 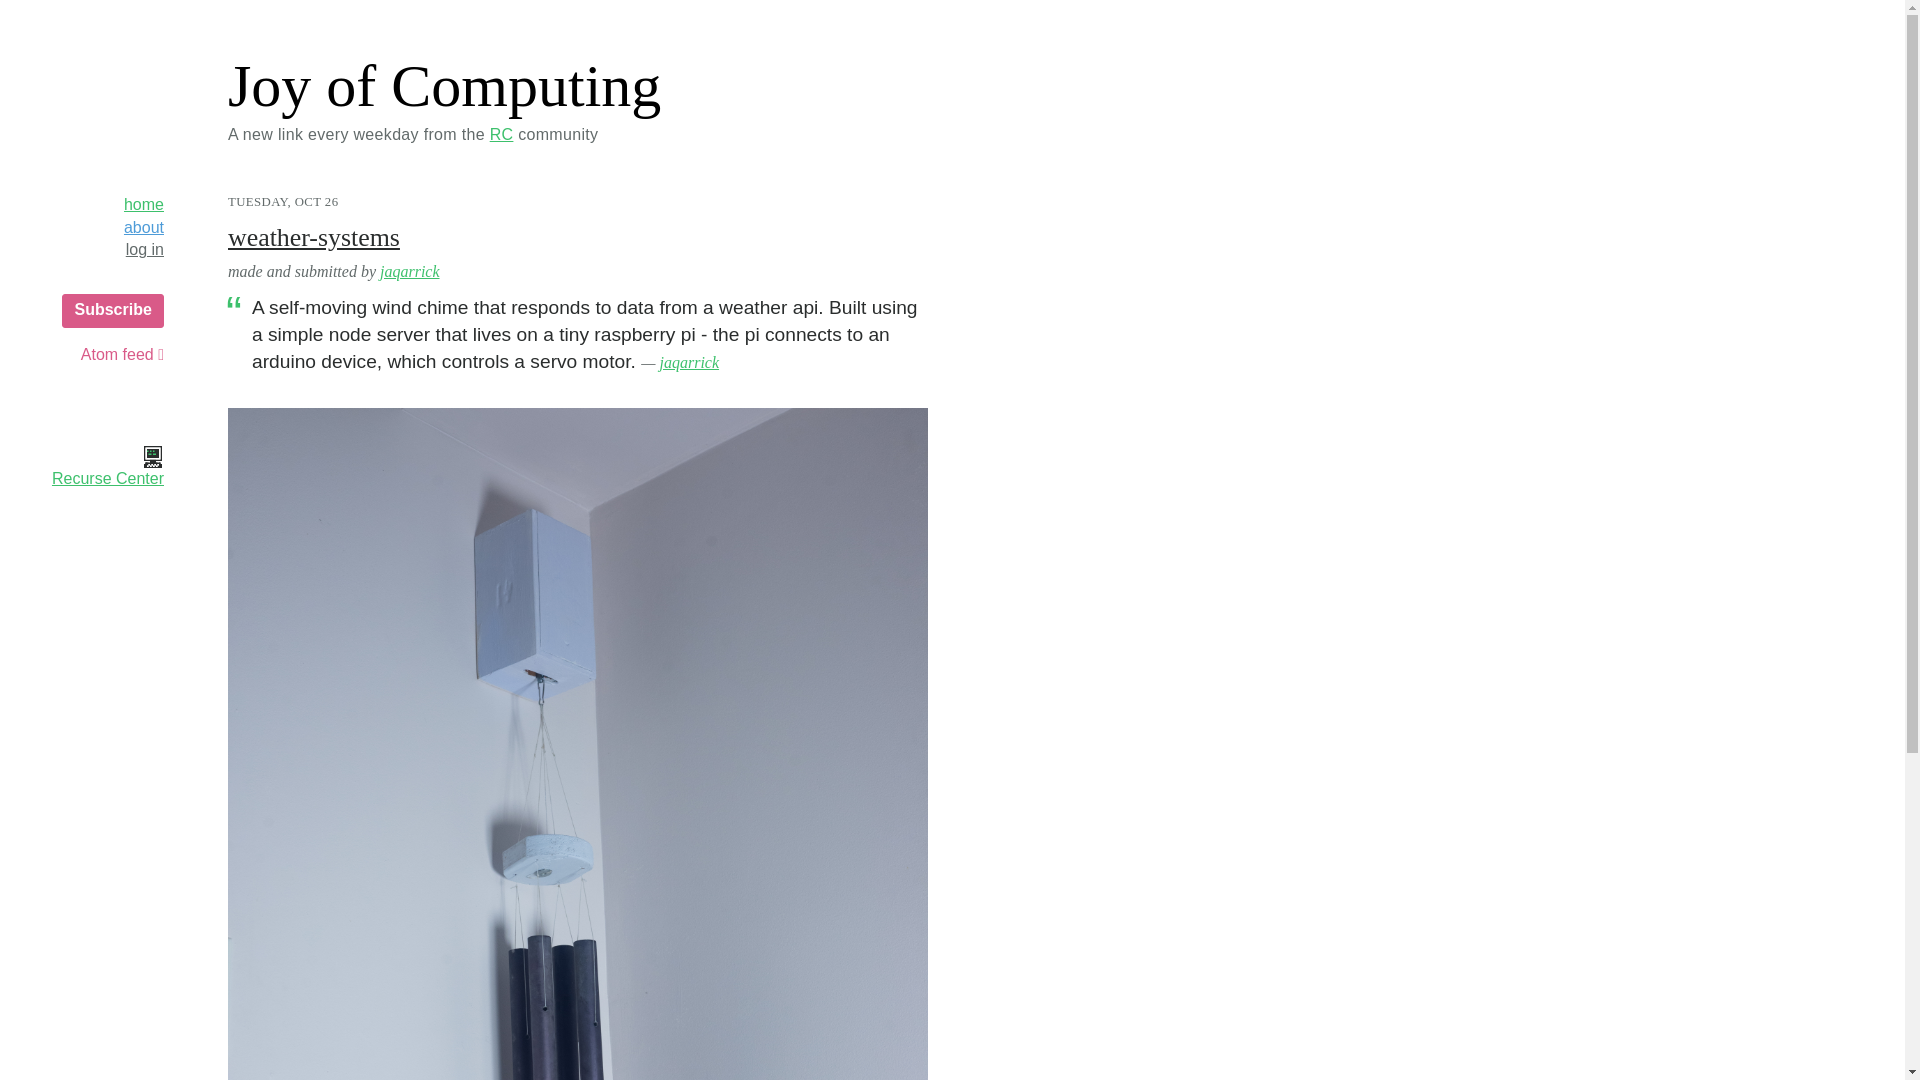 I want to click on Atom feed, so click(x=122, y=355).